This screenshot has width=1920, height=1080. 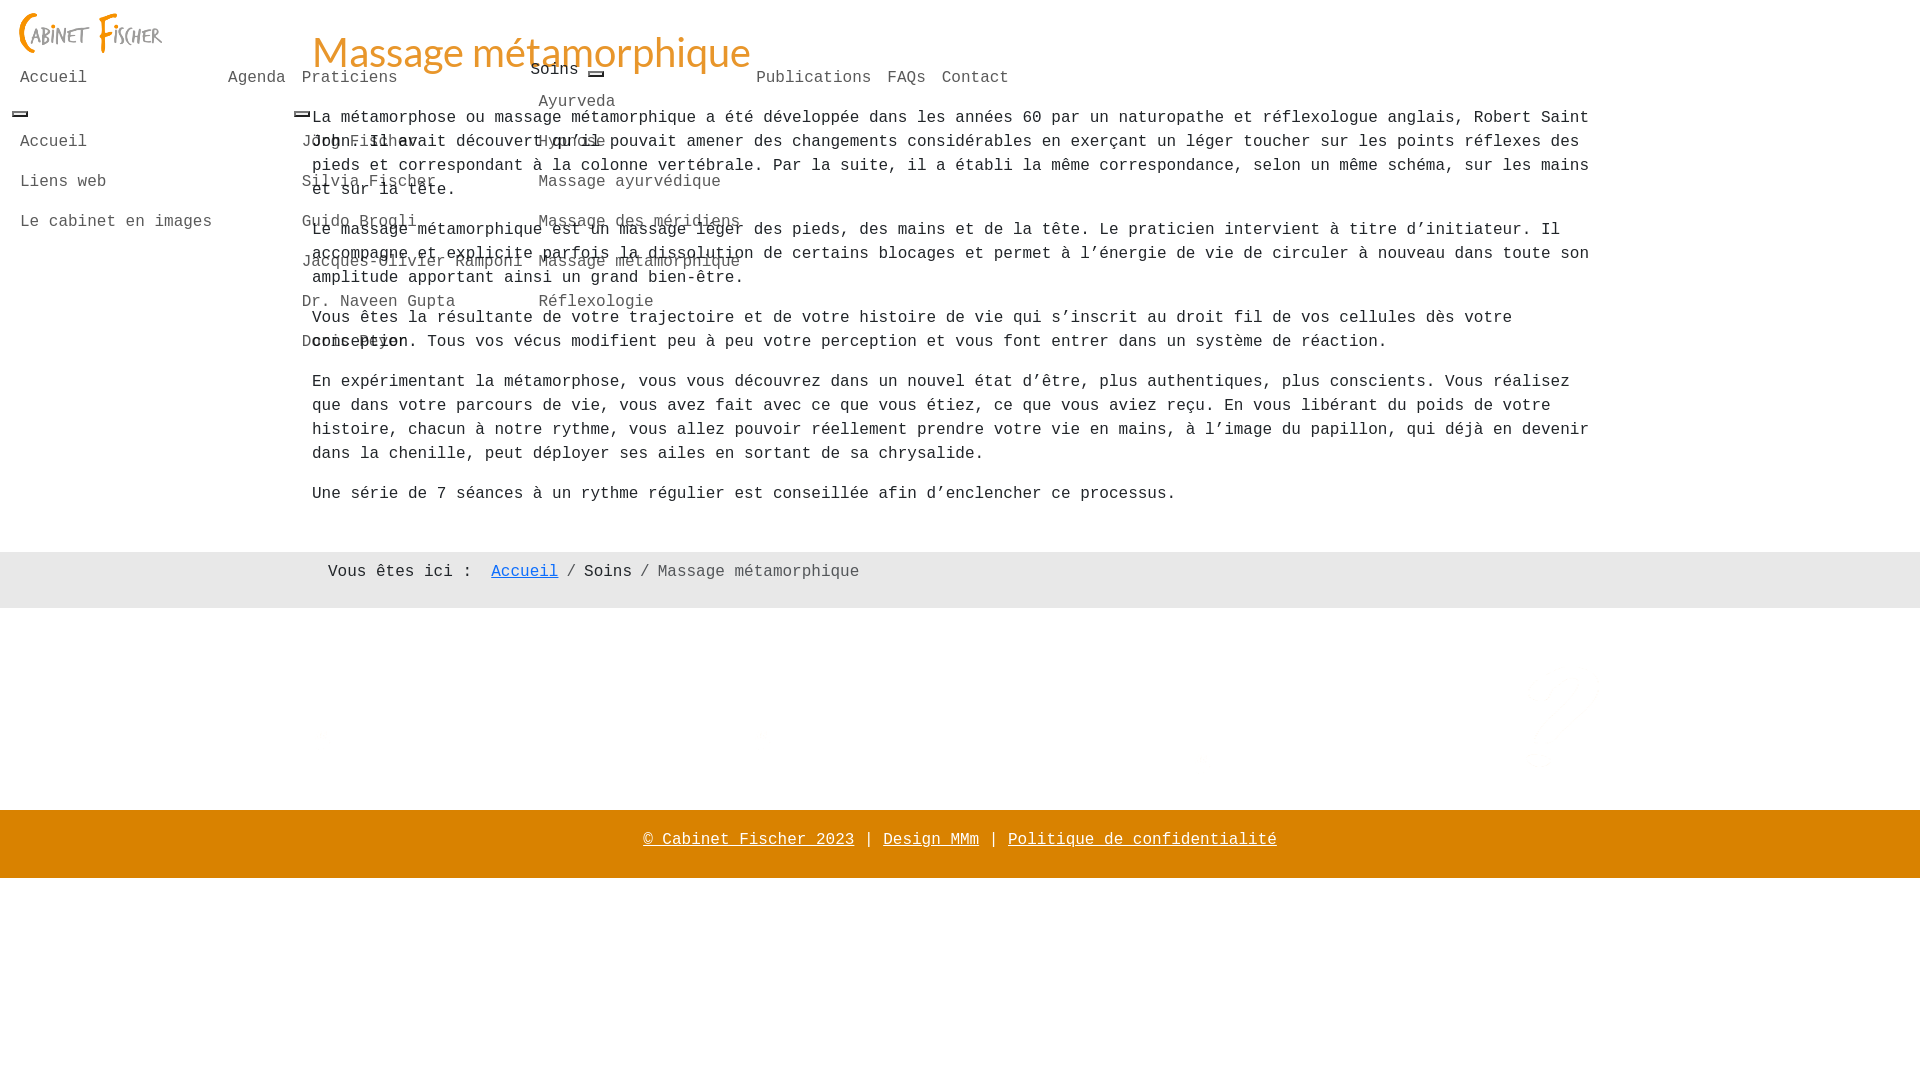 What do you see at coordinates (257, 78) in the screenshot?
I see `Agenda` at bounding box center [257, 78].